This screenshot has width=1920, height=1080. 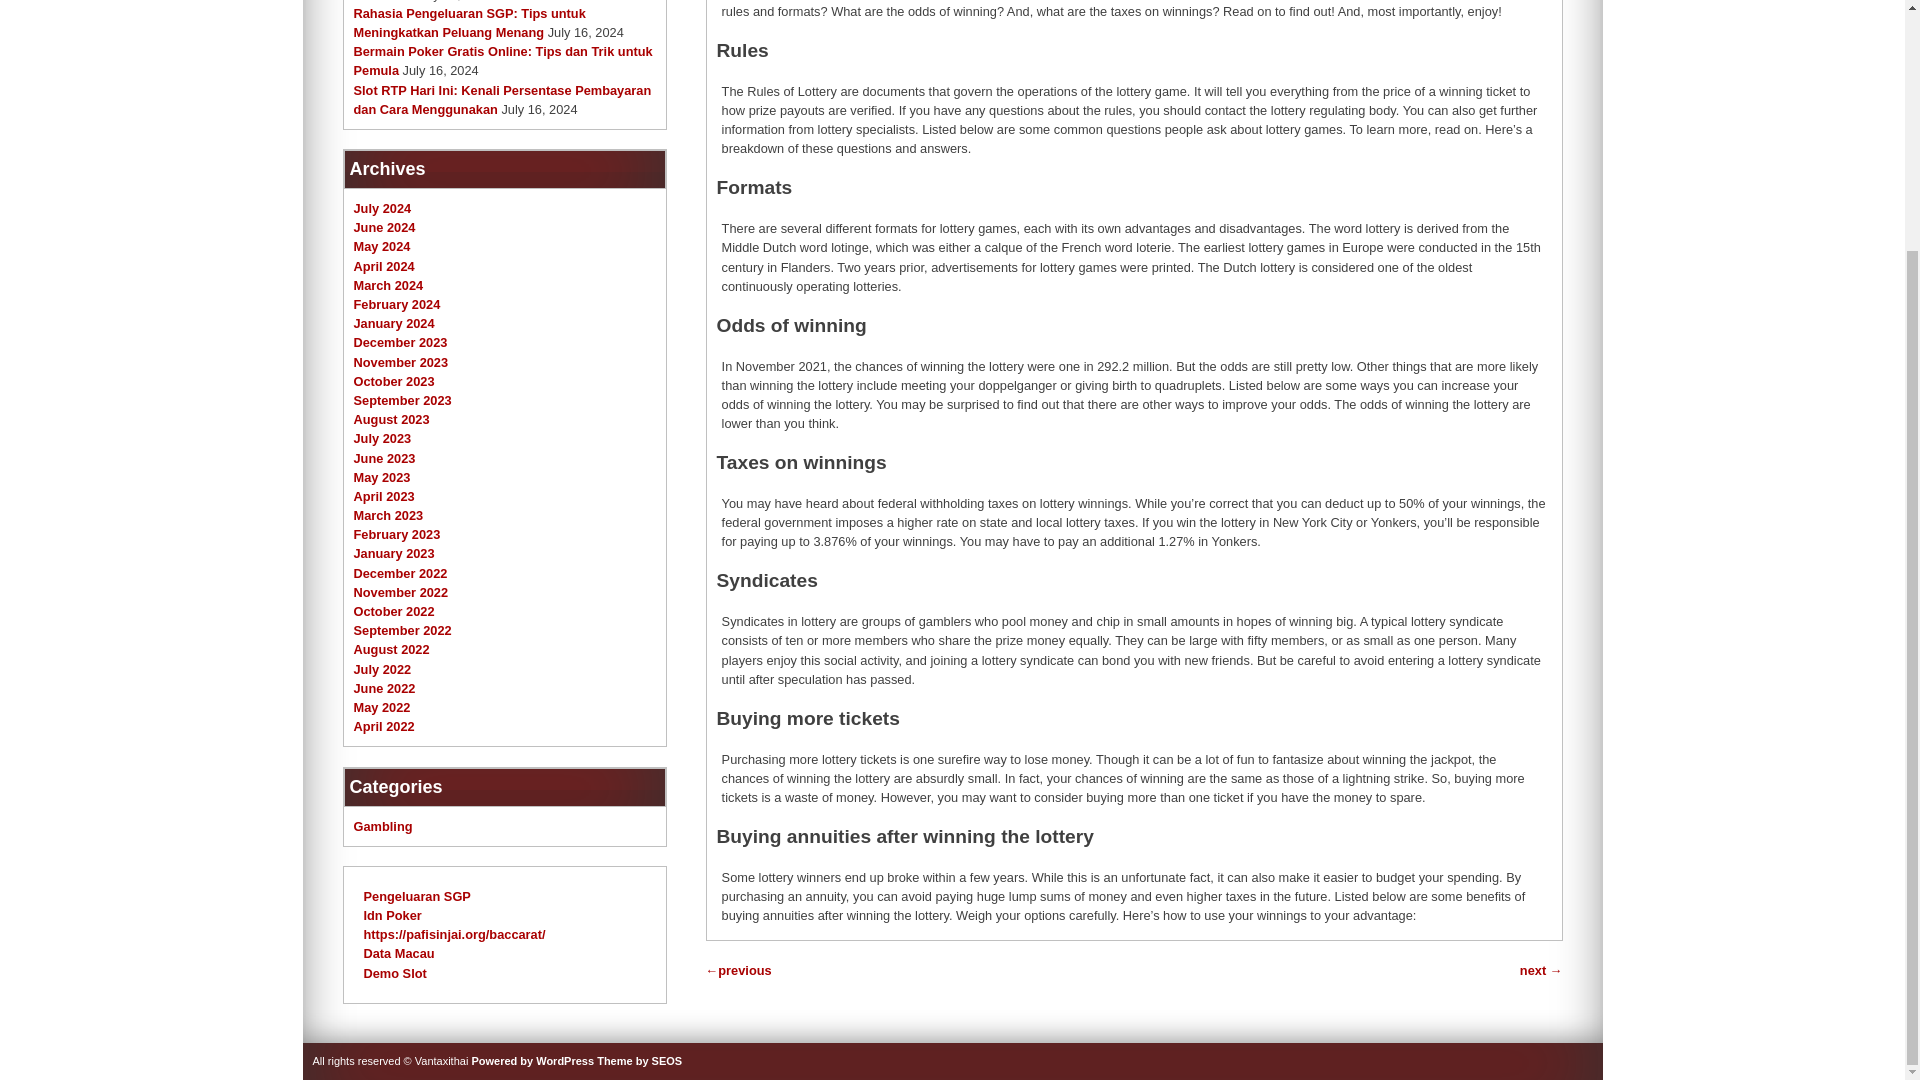 What do you see at coordinates (502, 60) in the screenshot?
I see `Bermain Poker Gratis Online: Tips dan Trik untuk Pemula` at bounding box center [502, 60].